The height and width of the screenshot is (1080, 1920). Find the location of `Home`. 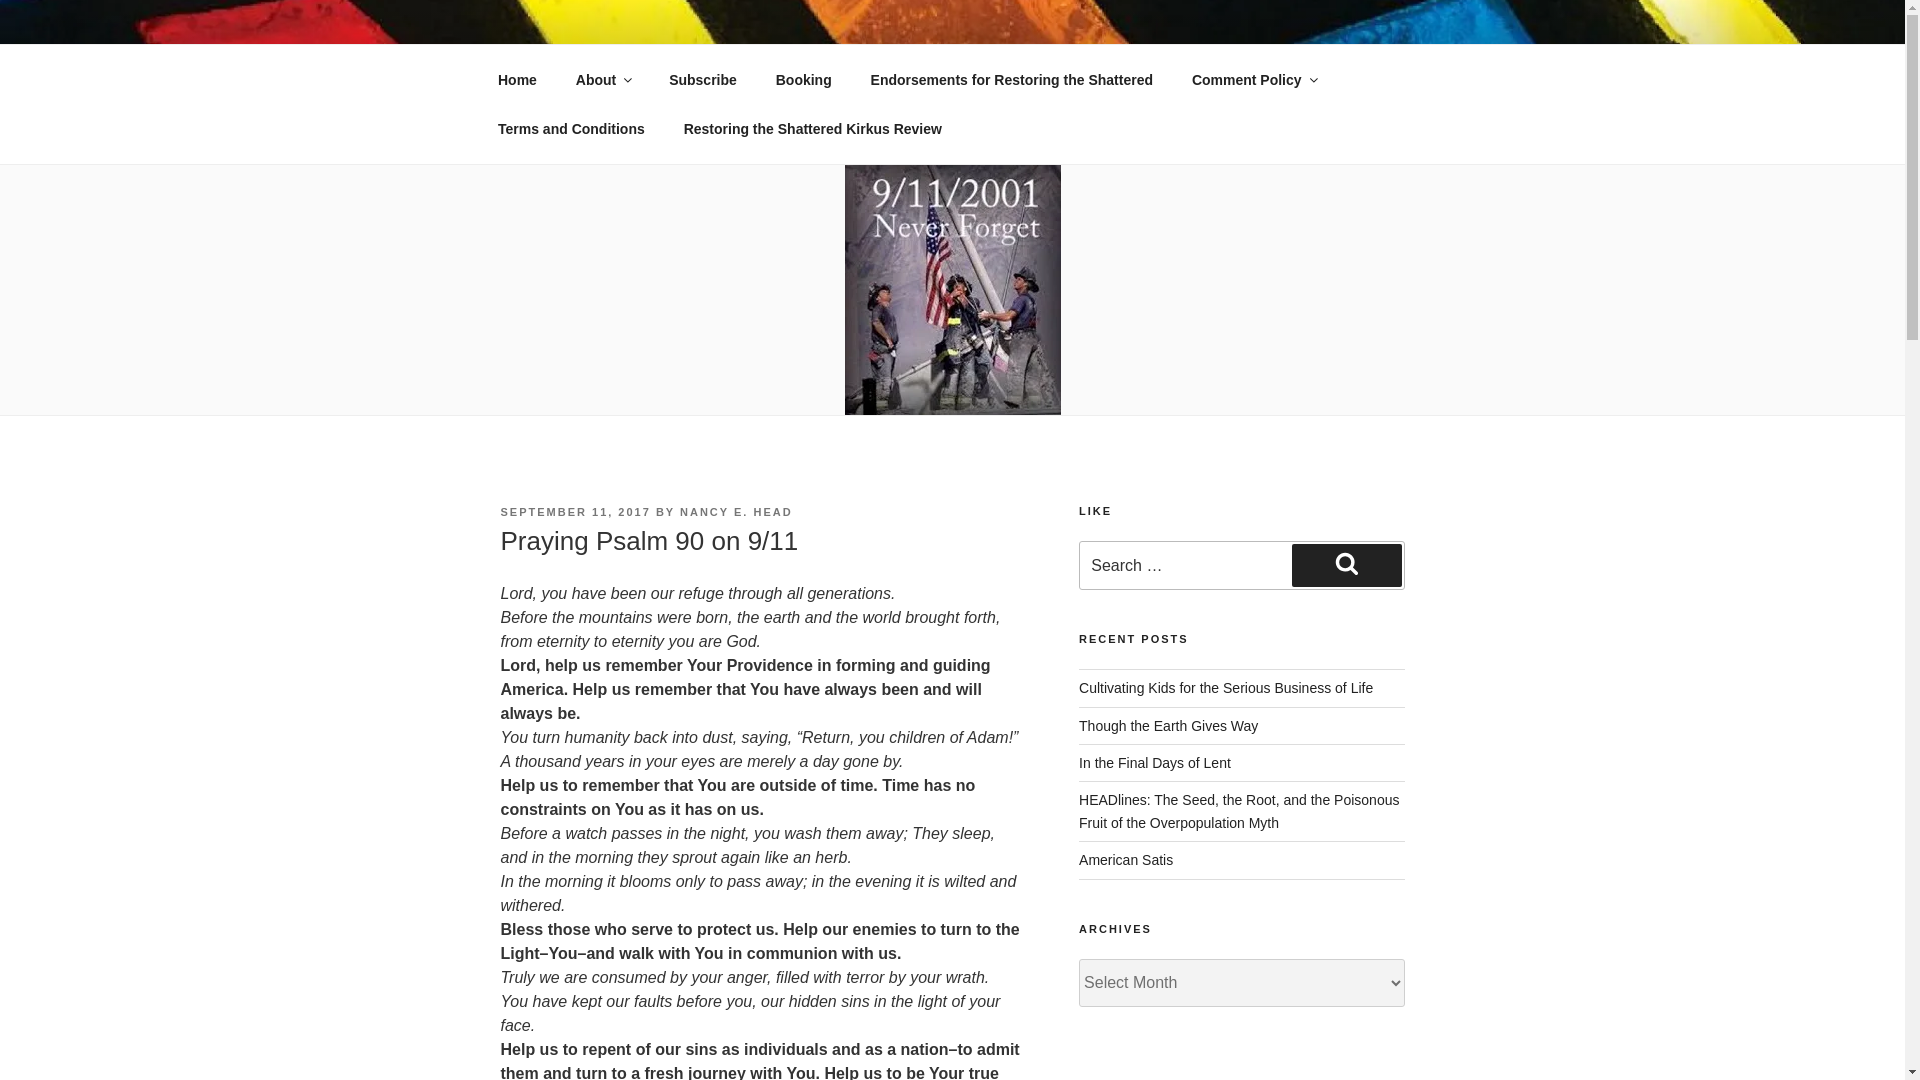

Home is located at coordinates (517, 80).